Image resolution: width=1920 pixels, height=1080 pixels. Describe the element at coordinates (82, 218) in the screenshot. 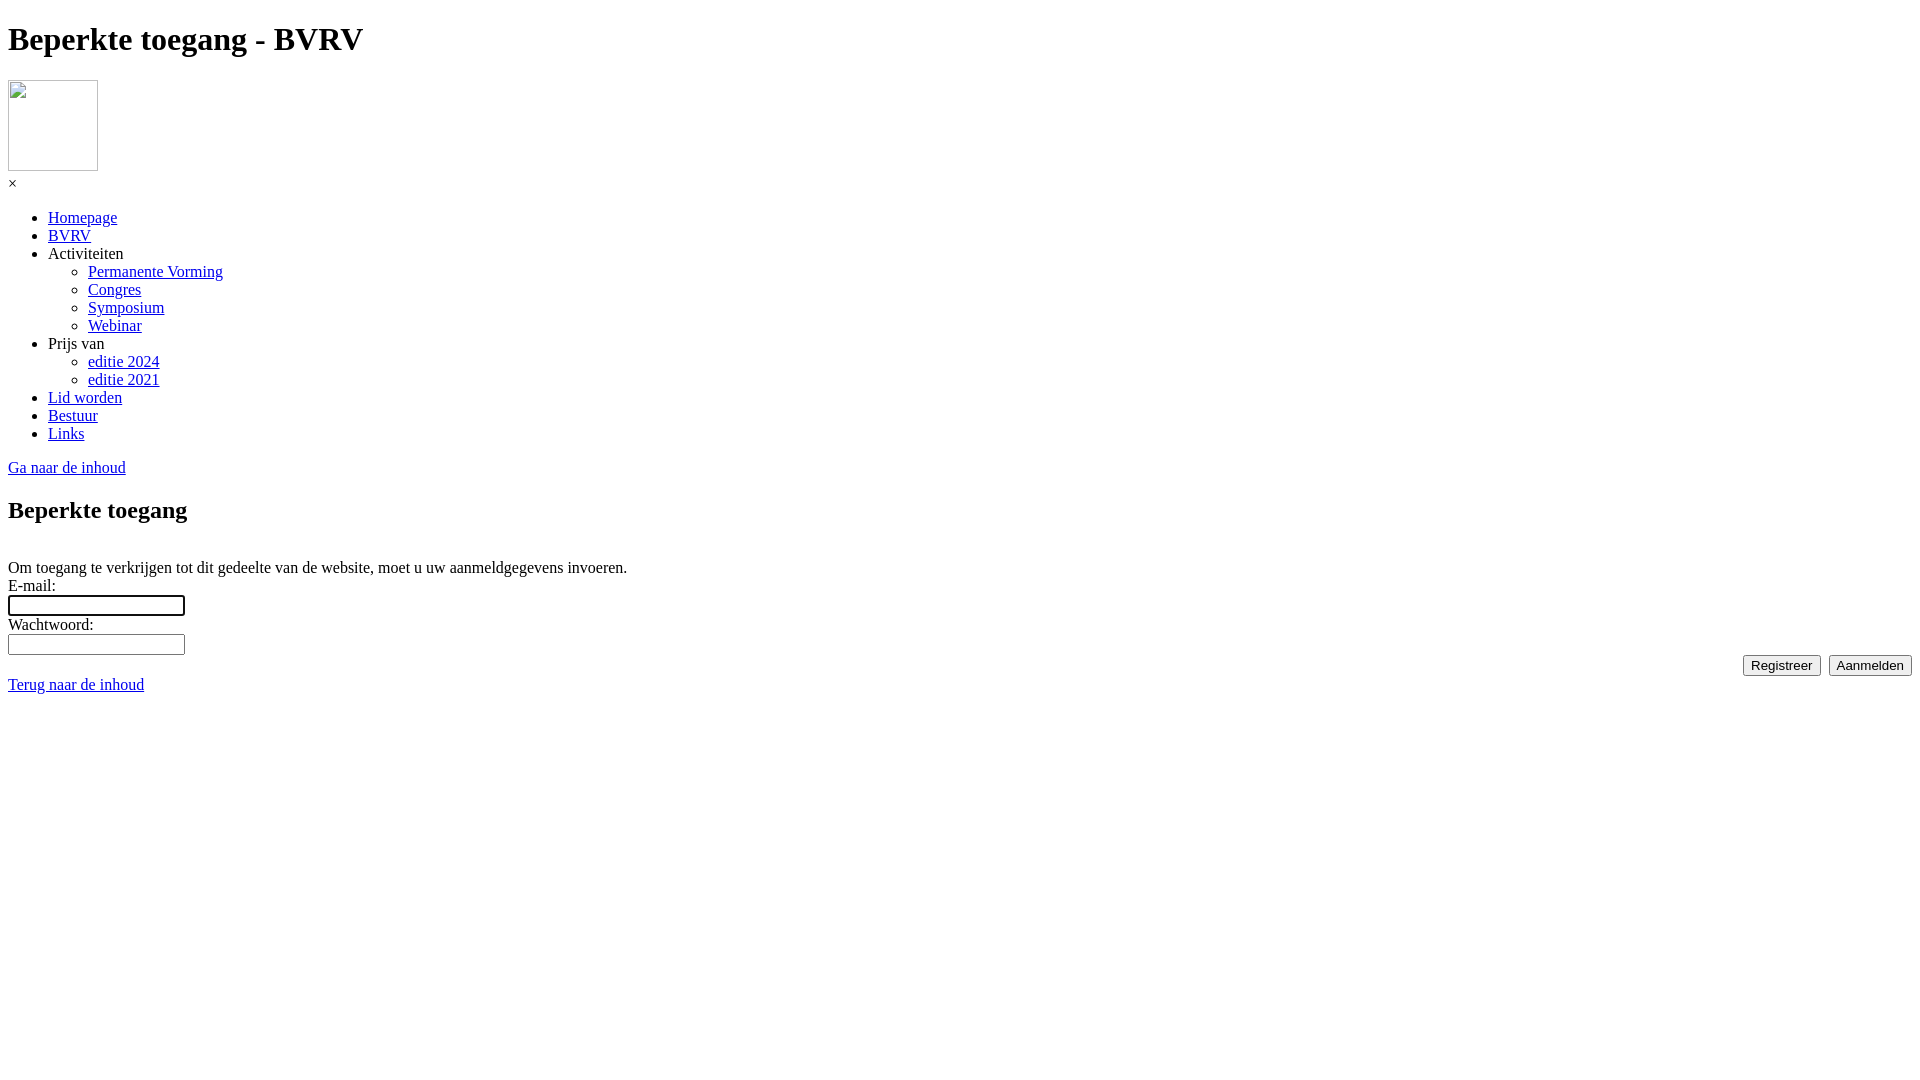

I see `Homepage` at that location.